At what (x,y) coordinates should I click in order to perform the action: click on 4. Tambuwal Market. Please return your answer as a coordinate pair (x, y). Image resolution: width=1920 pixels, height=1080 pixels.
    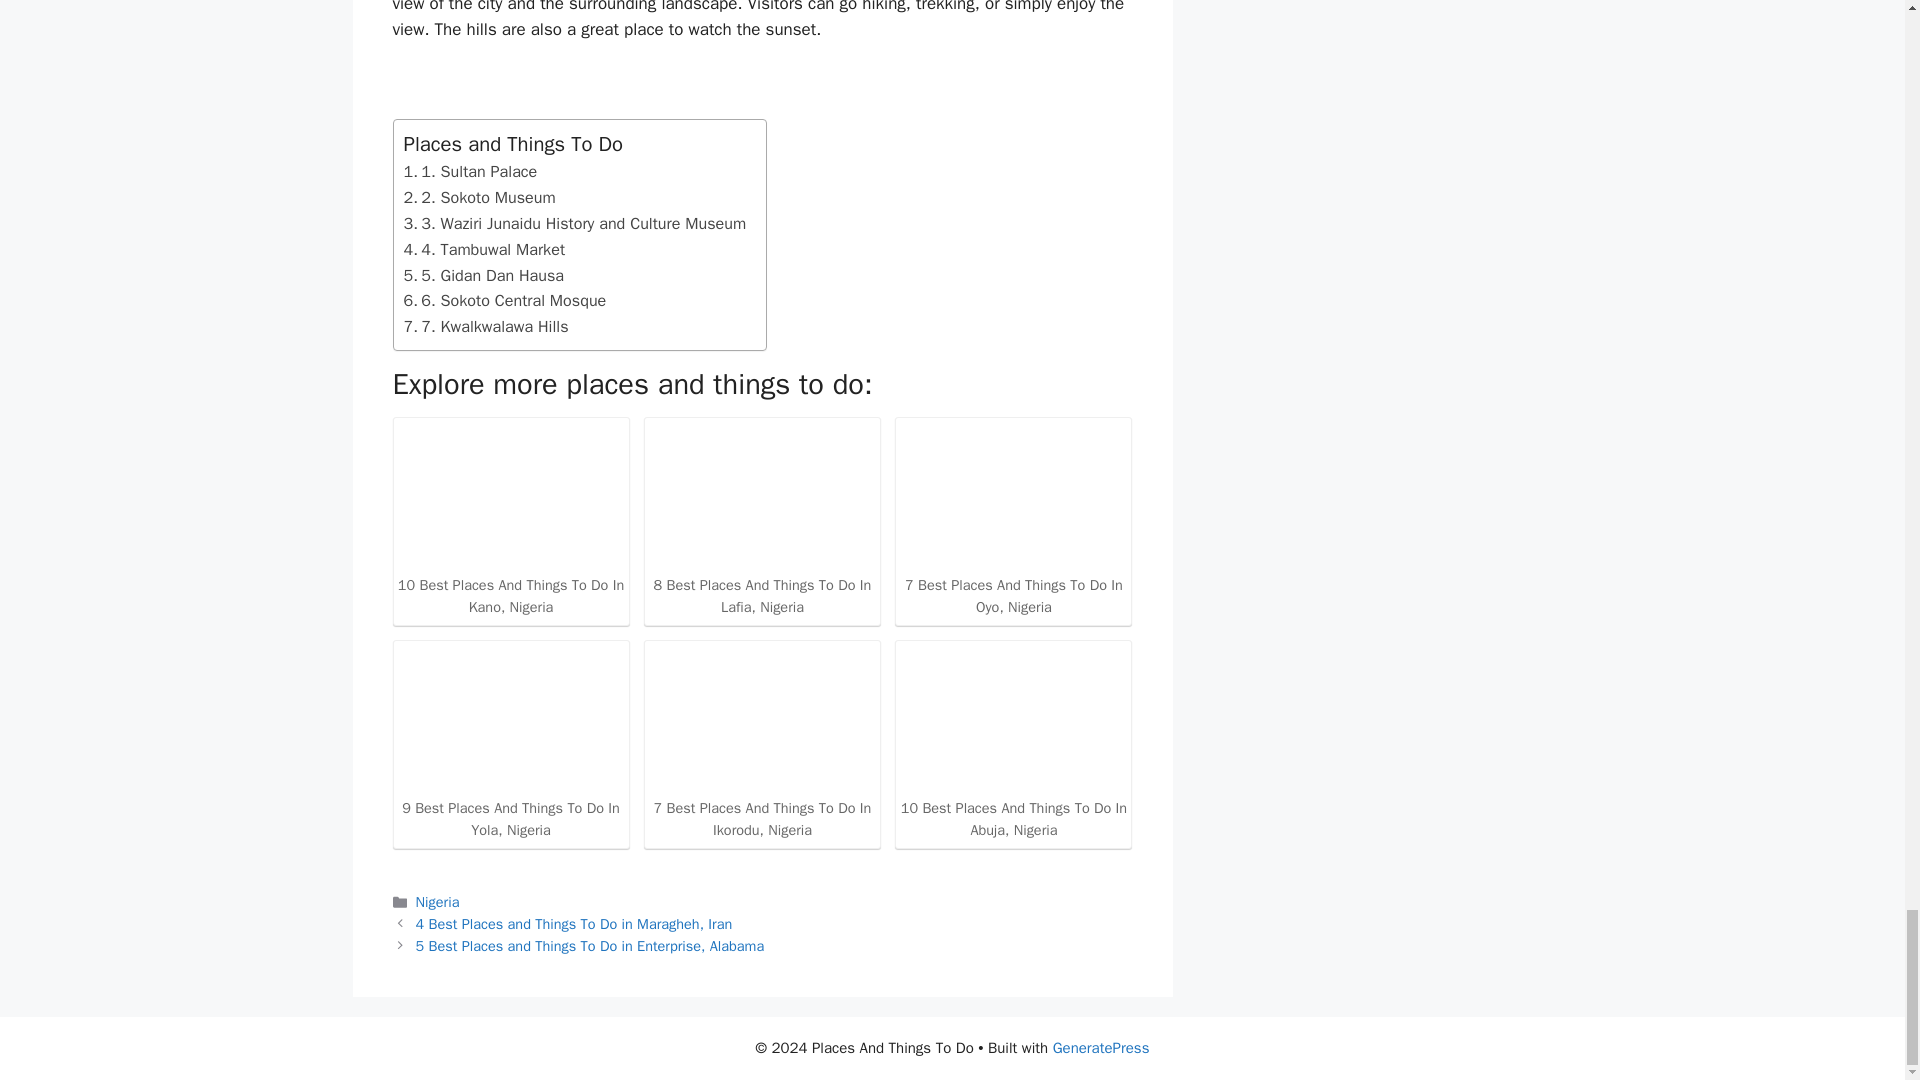
    Looking at the image, I should click on (484, 250).